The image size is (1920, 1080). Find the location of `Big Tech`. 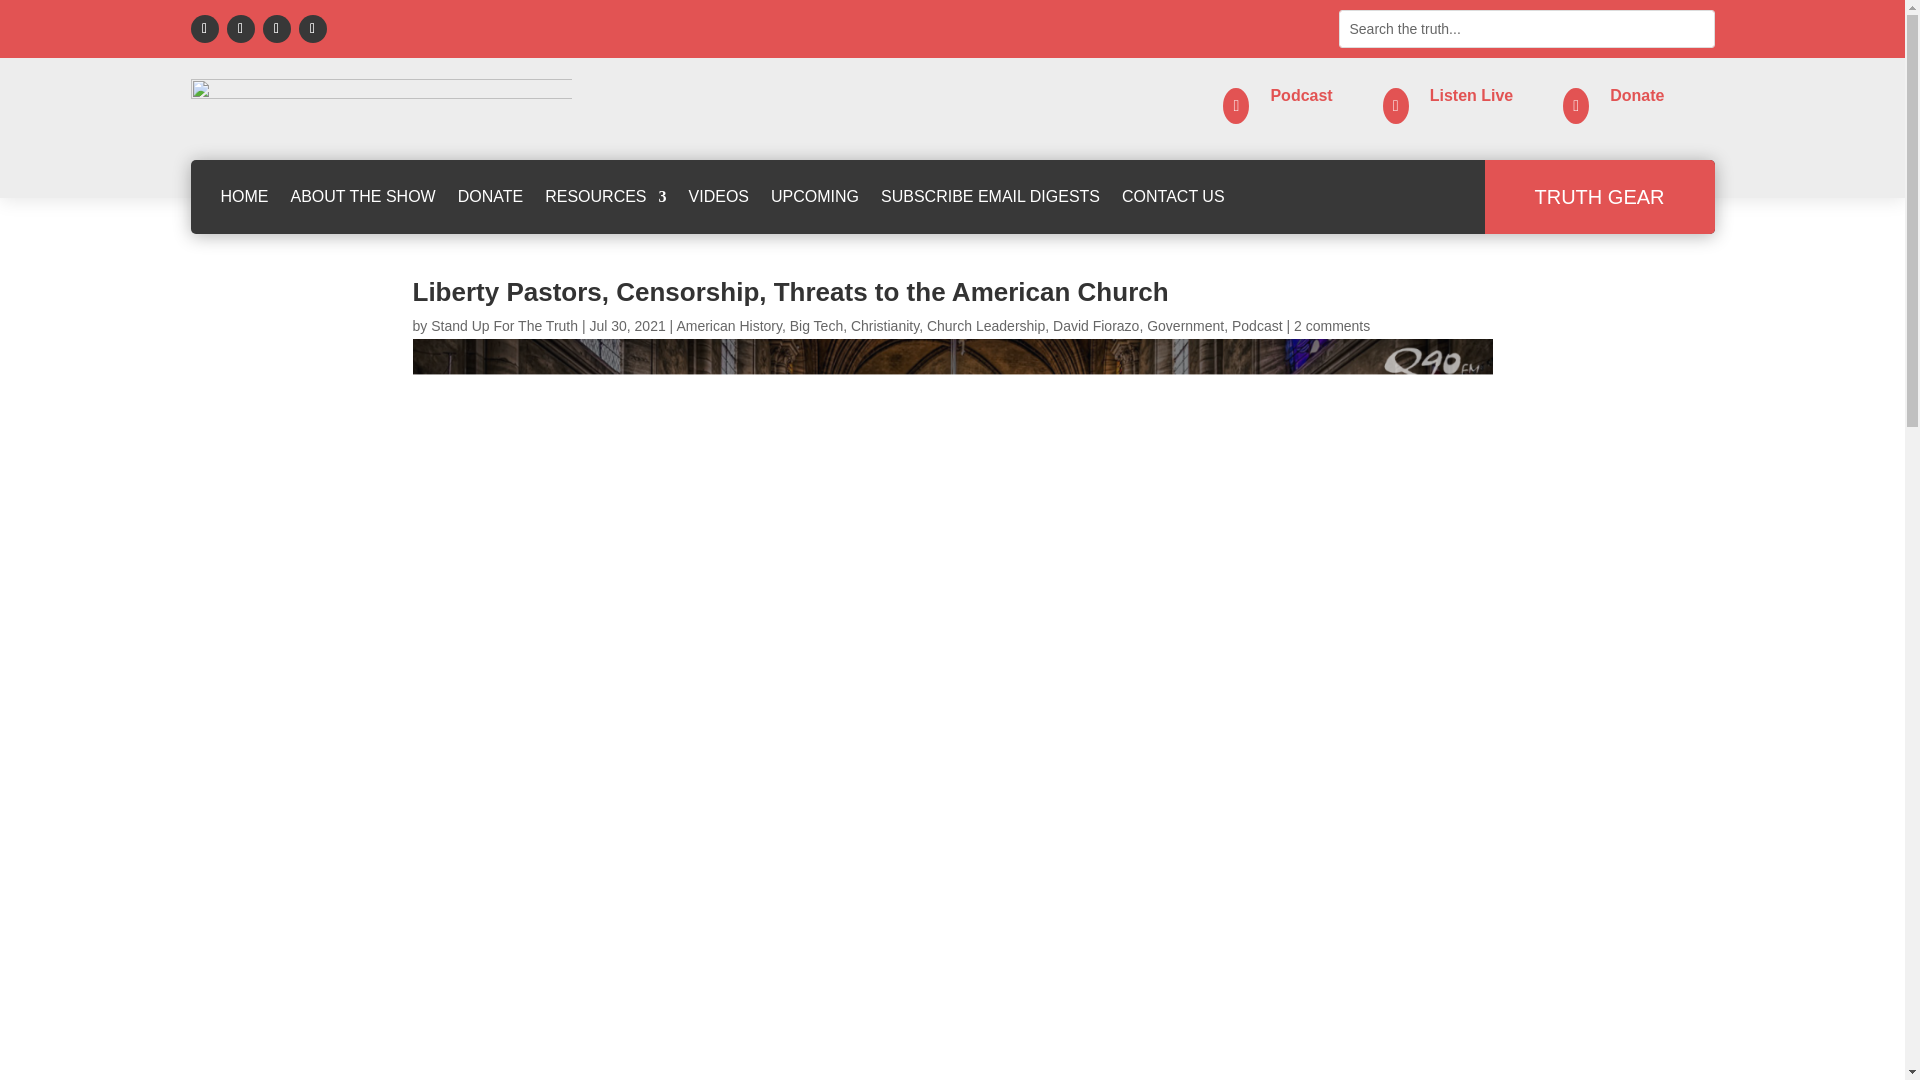

Big Tech is located at coordinates (816, 325).